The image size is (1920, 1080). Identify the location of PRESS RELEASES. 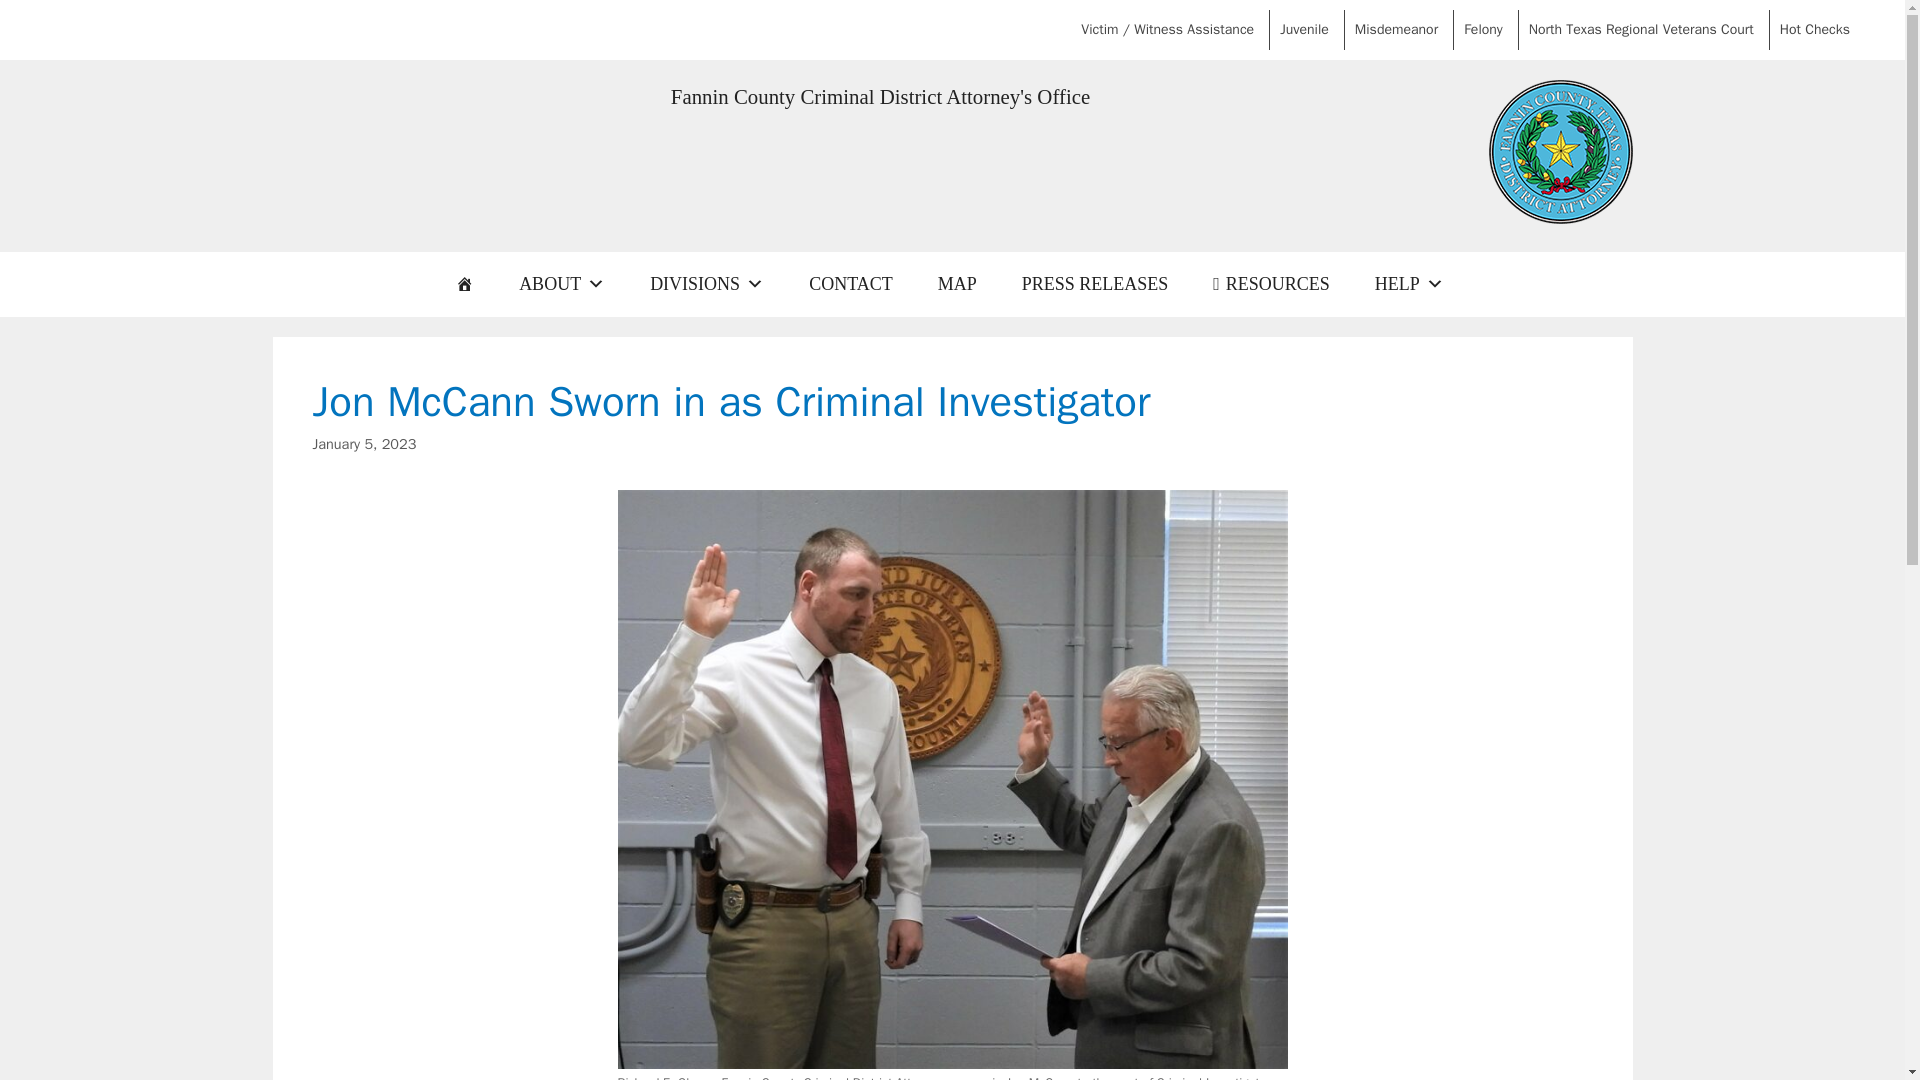
(1095, 283).